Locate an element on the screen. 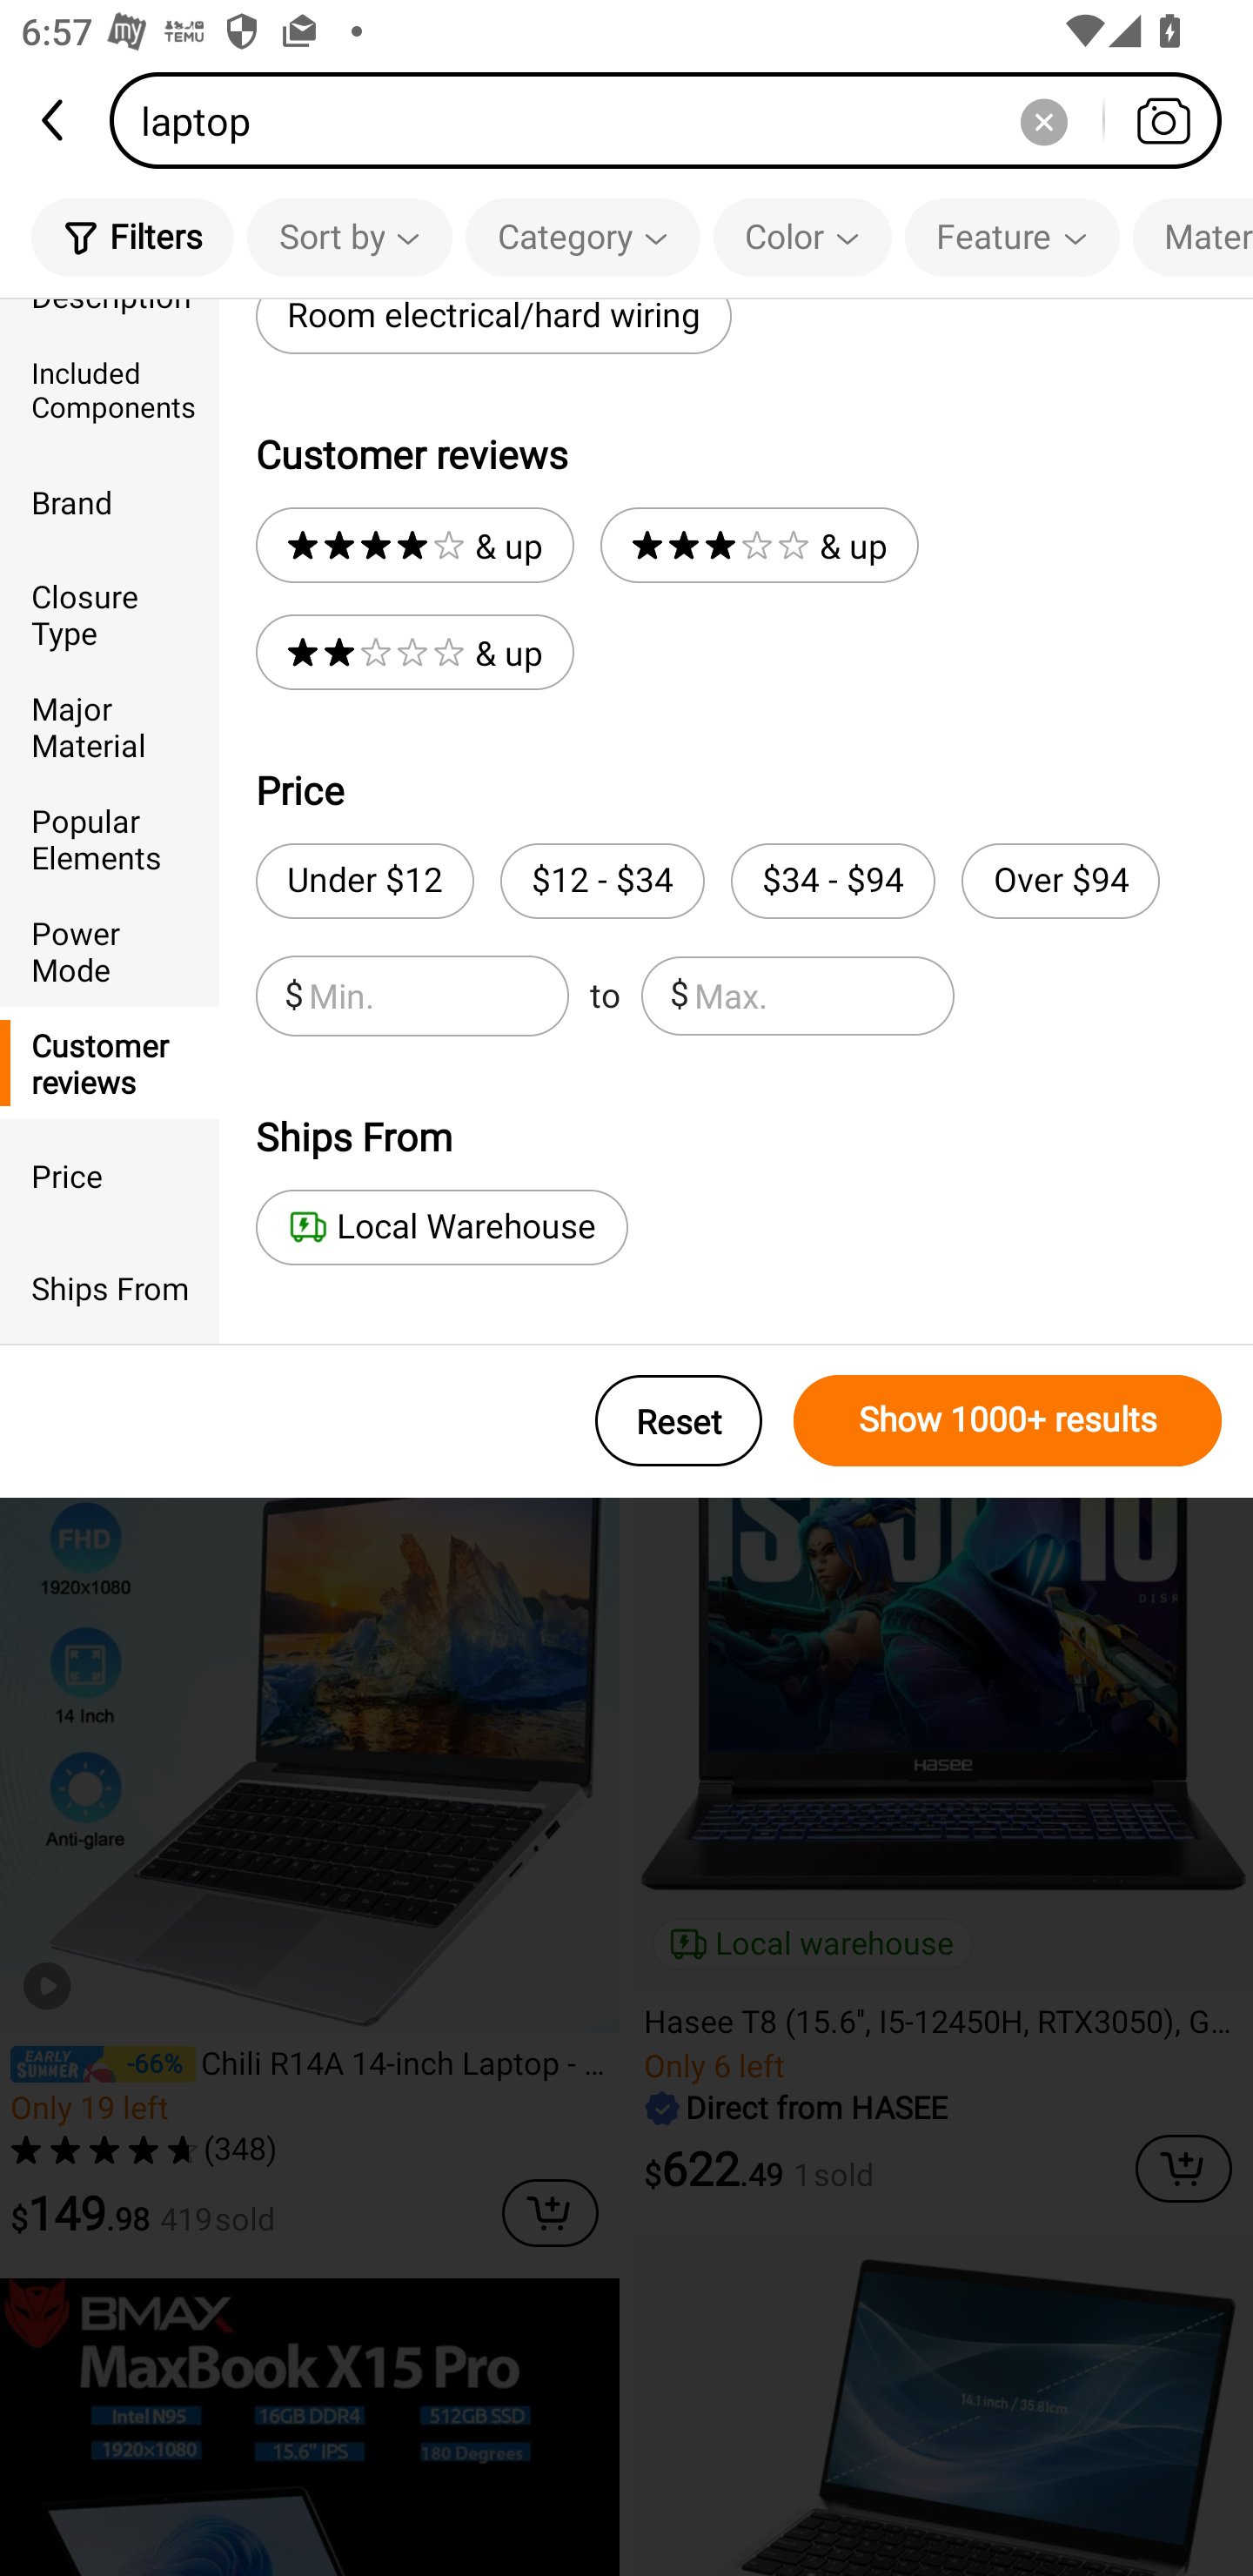 The image size is (1253, 2576). Popular Elements is located at coordinates (110, 838).